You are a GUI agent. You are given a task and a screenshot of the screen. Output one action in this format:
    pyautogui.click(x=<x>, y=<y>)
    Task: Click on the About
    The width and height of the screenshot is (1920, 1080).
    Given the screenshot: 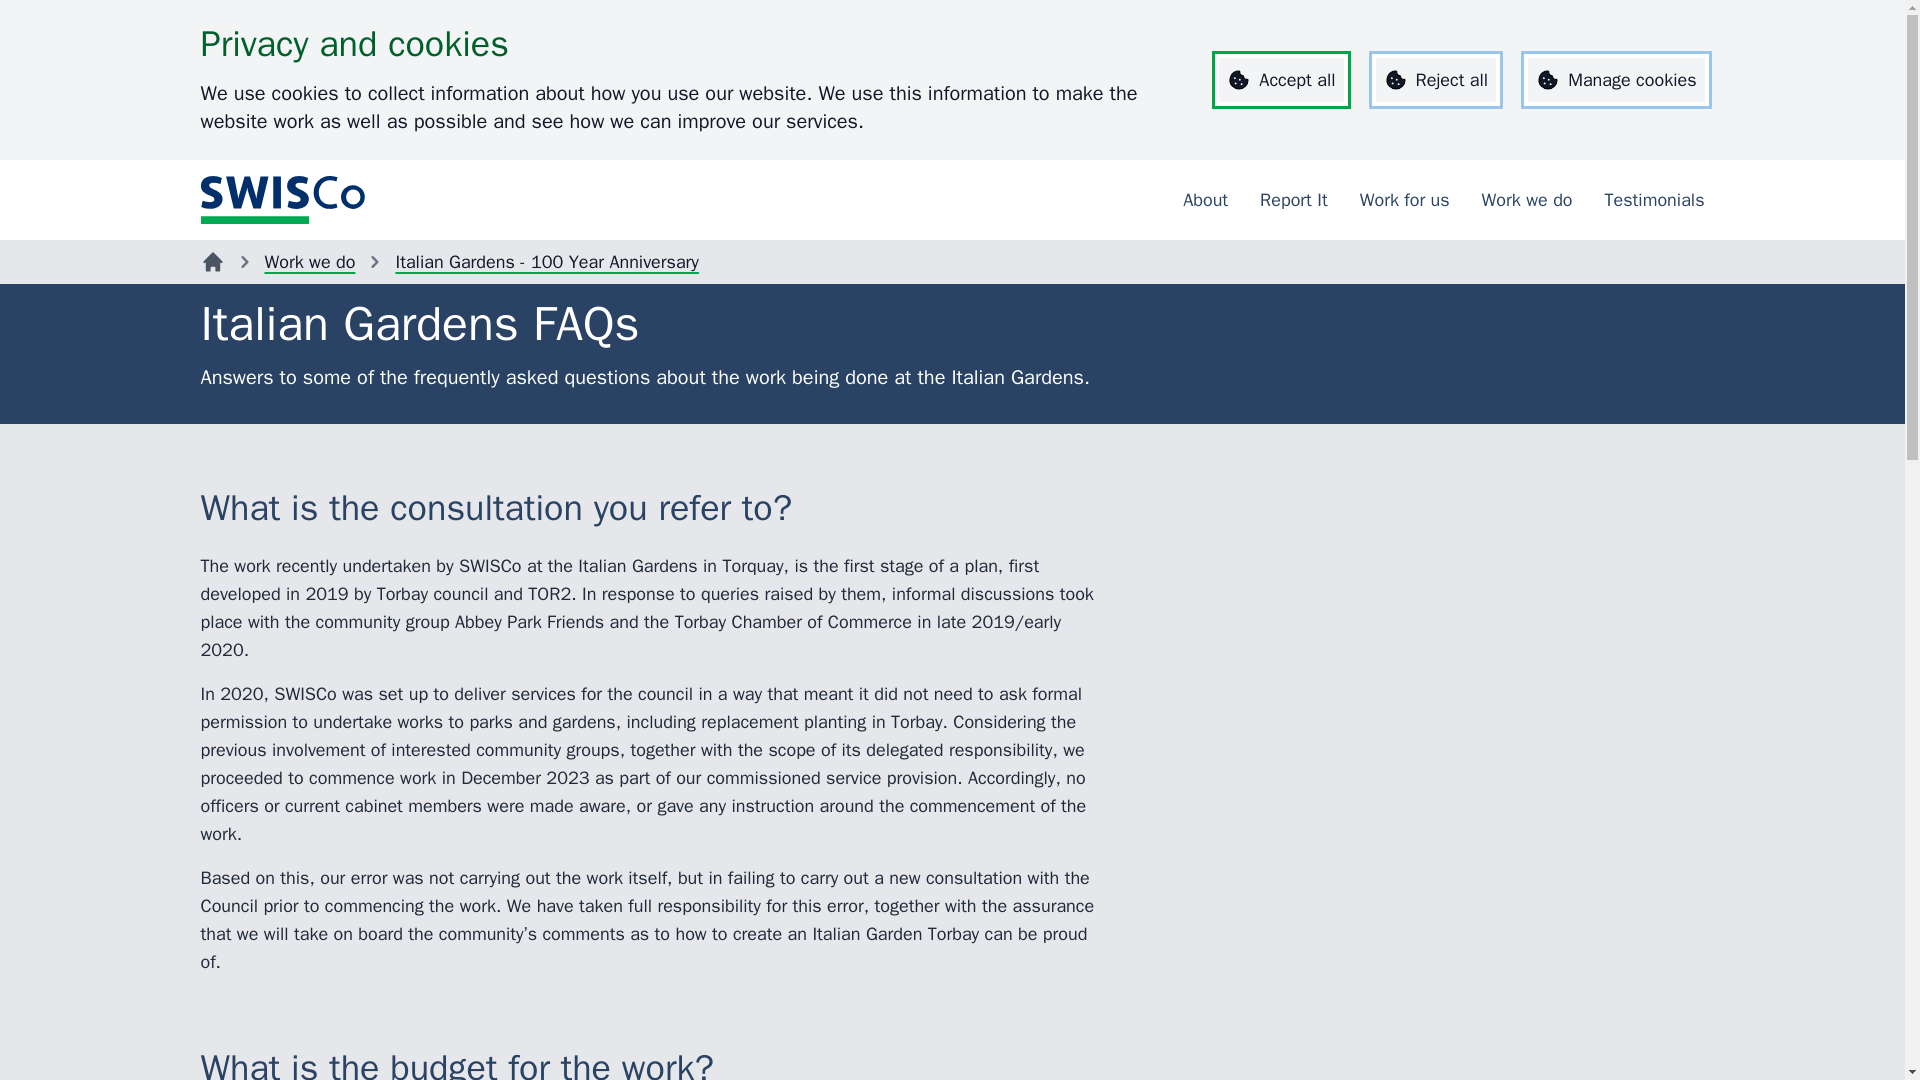 What is the action you would take?
    pyautogui.click(x=1205, y=200)
    